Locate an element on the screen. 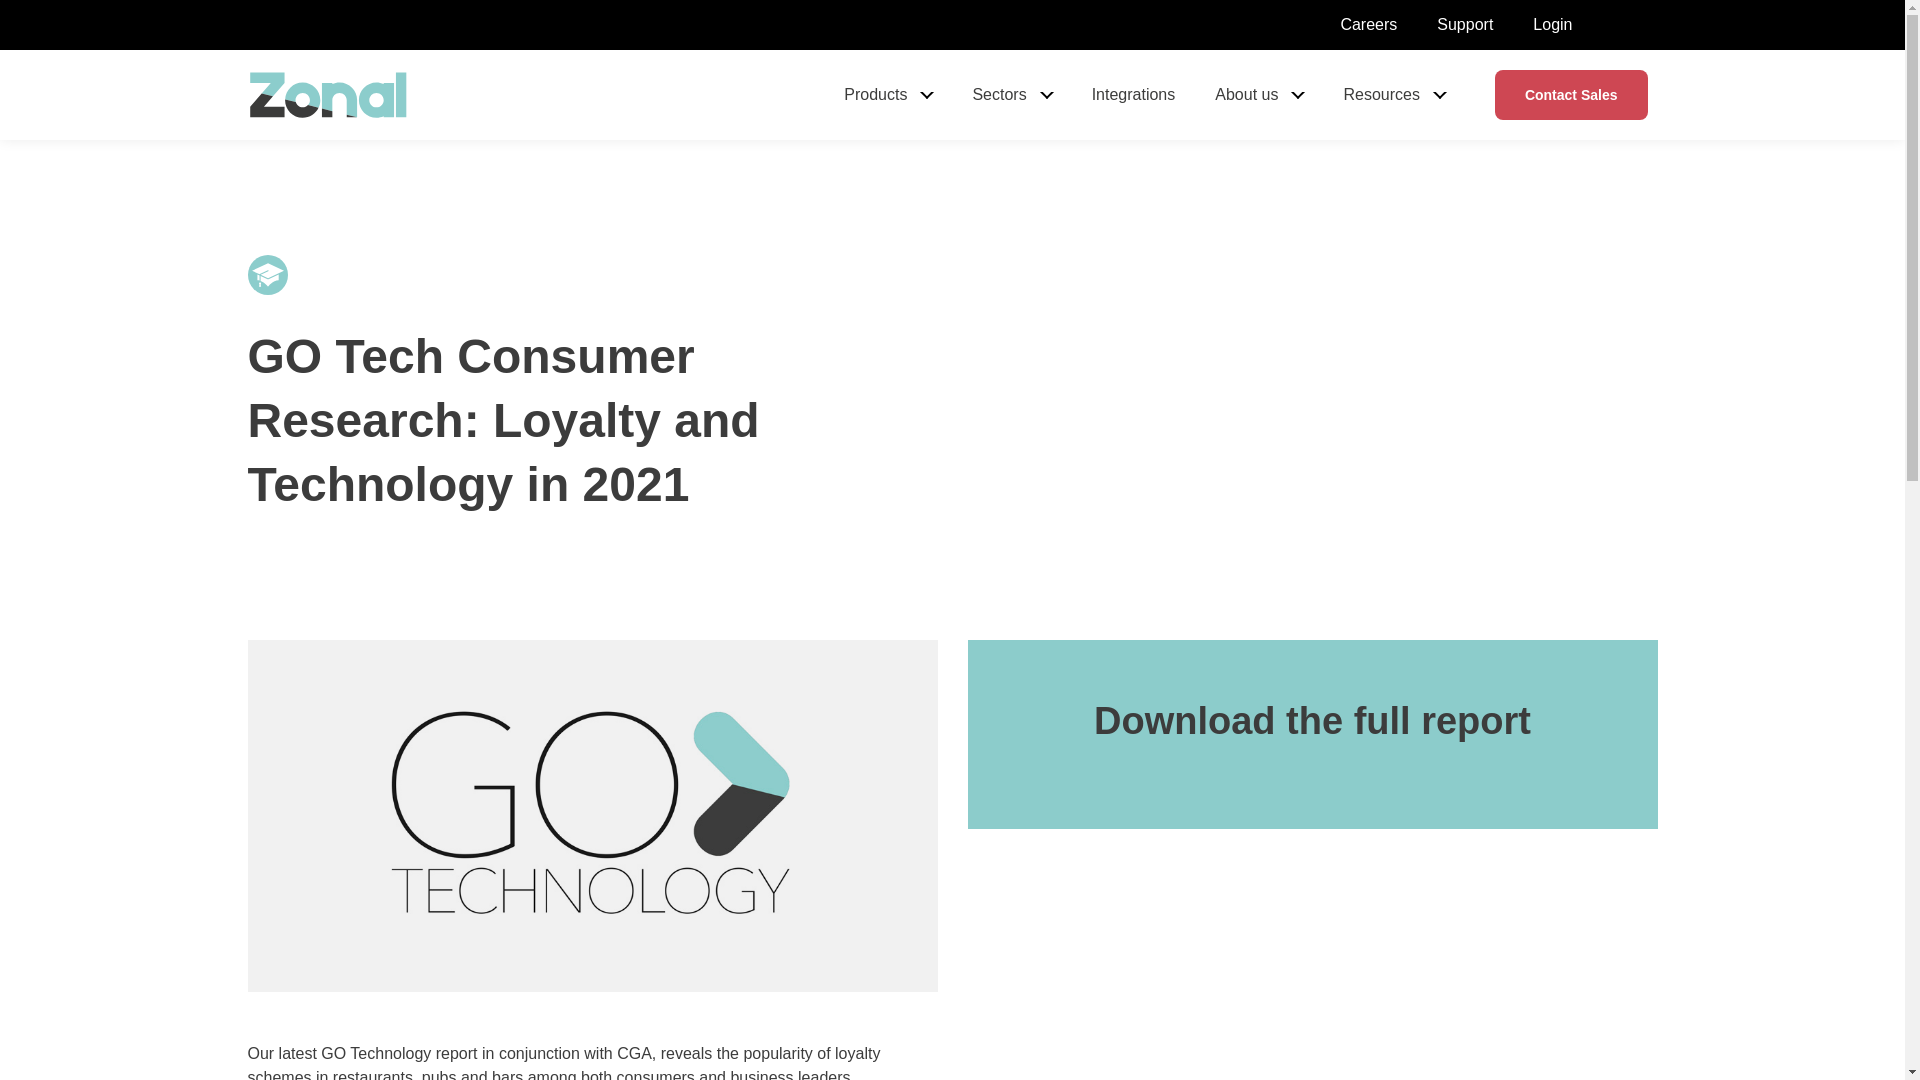  Support is located at coordinates (1464, 24).